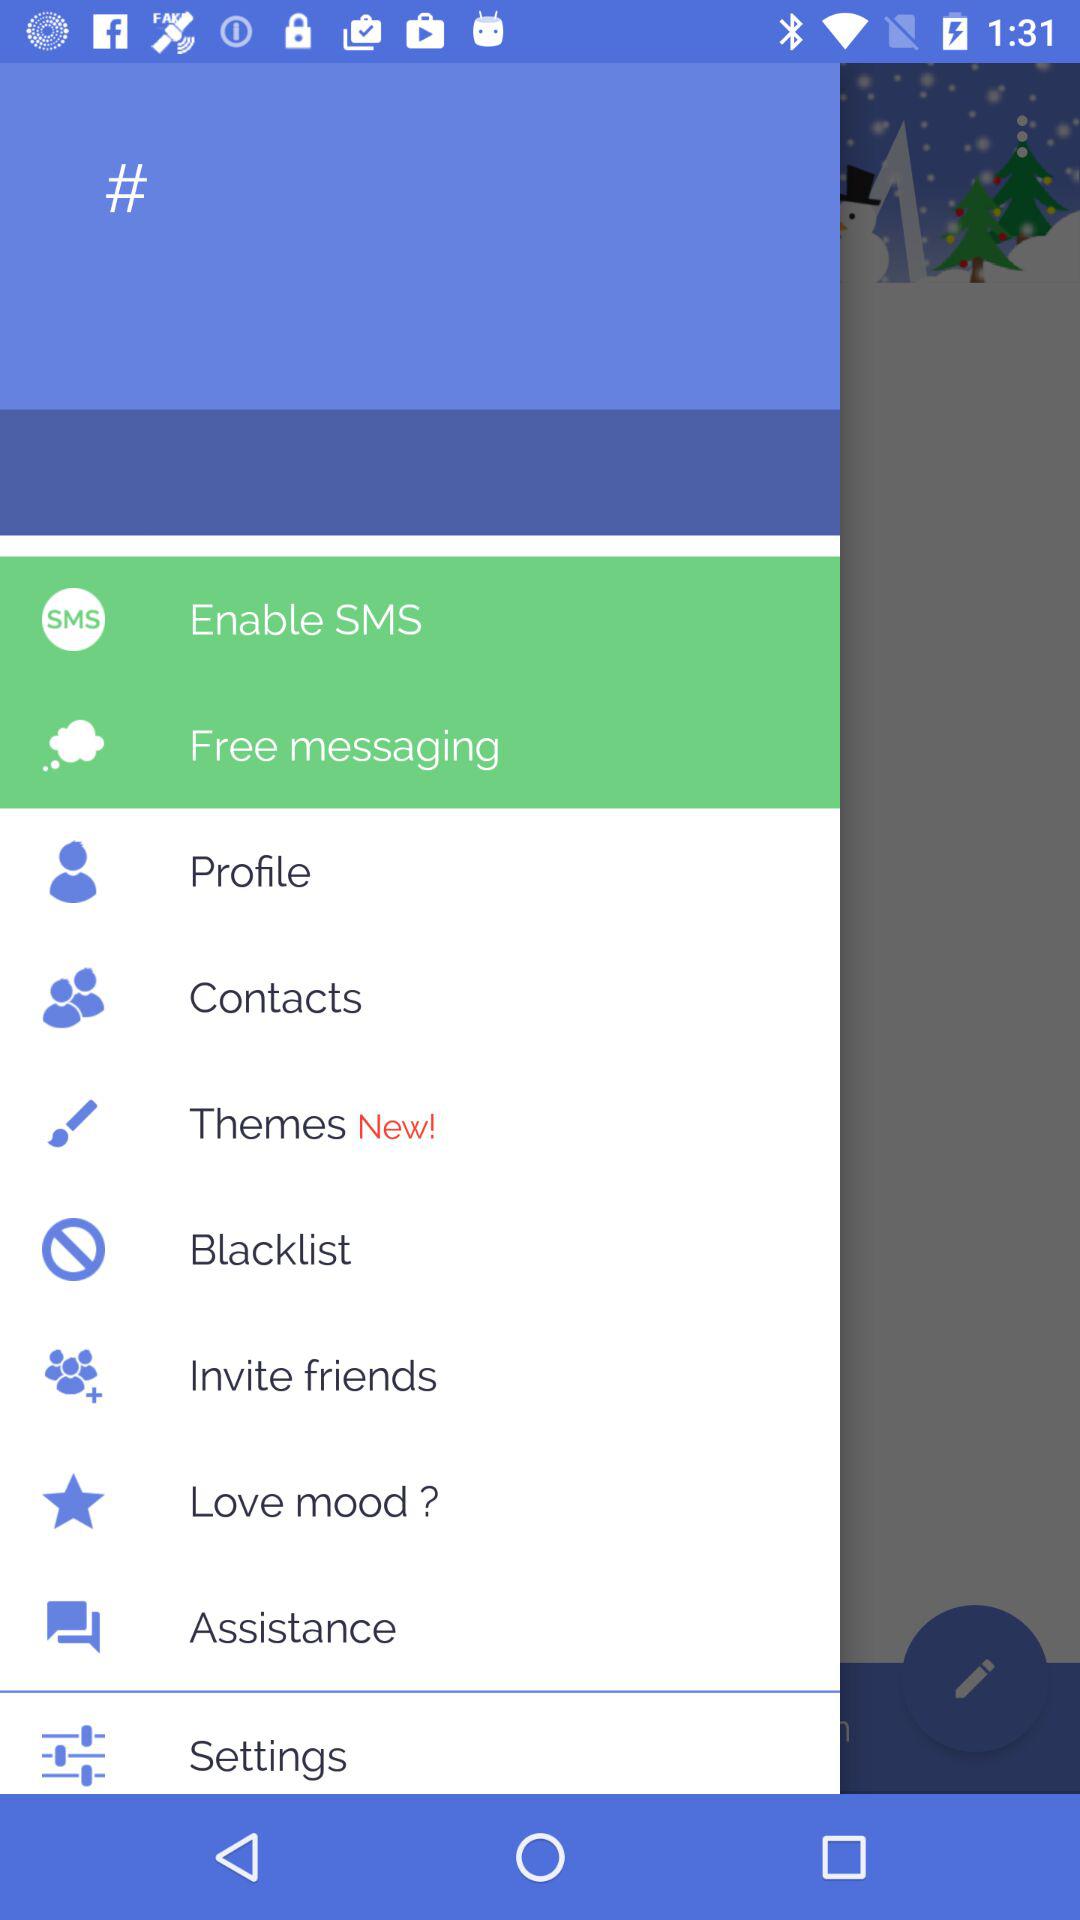  Describe the element at coordinates (73, 1376) in the screenshot. I see `icon left to the text invite friends` at that location.